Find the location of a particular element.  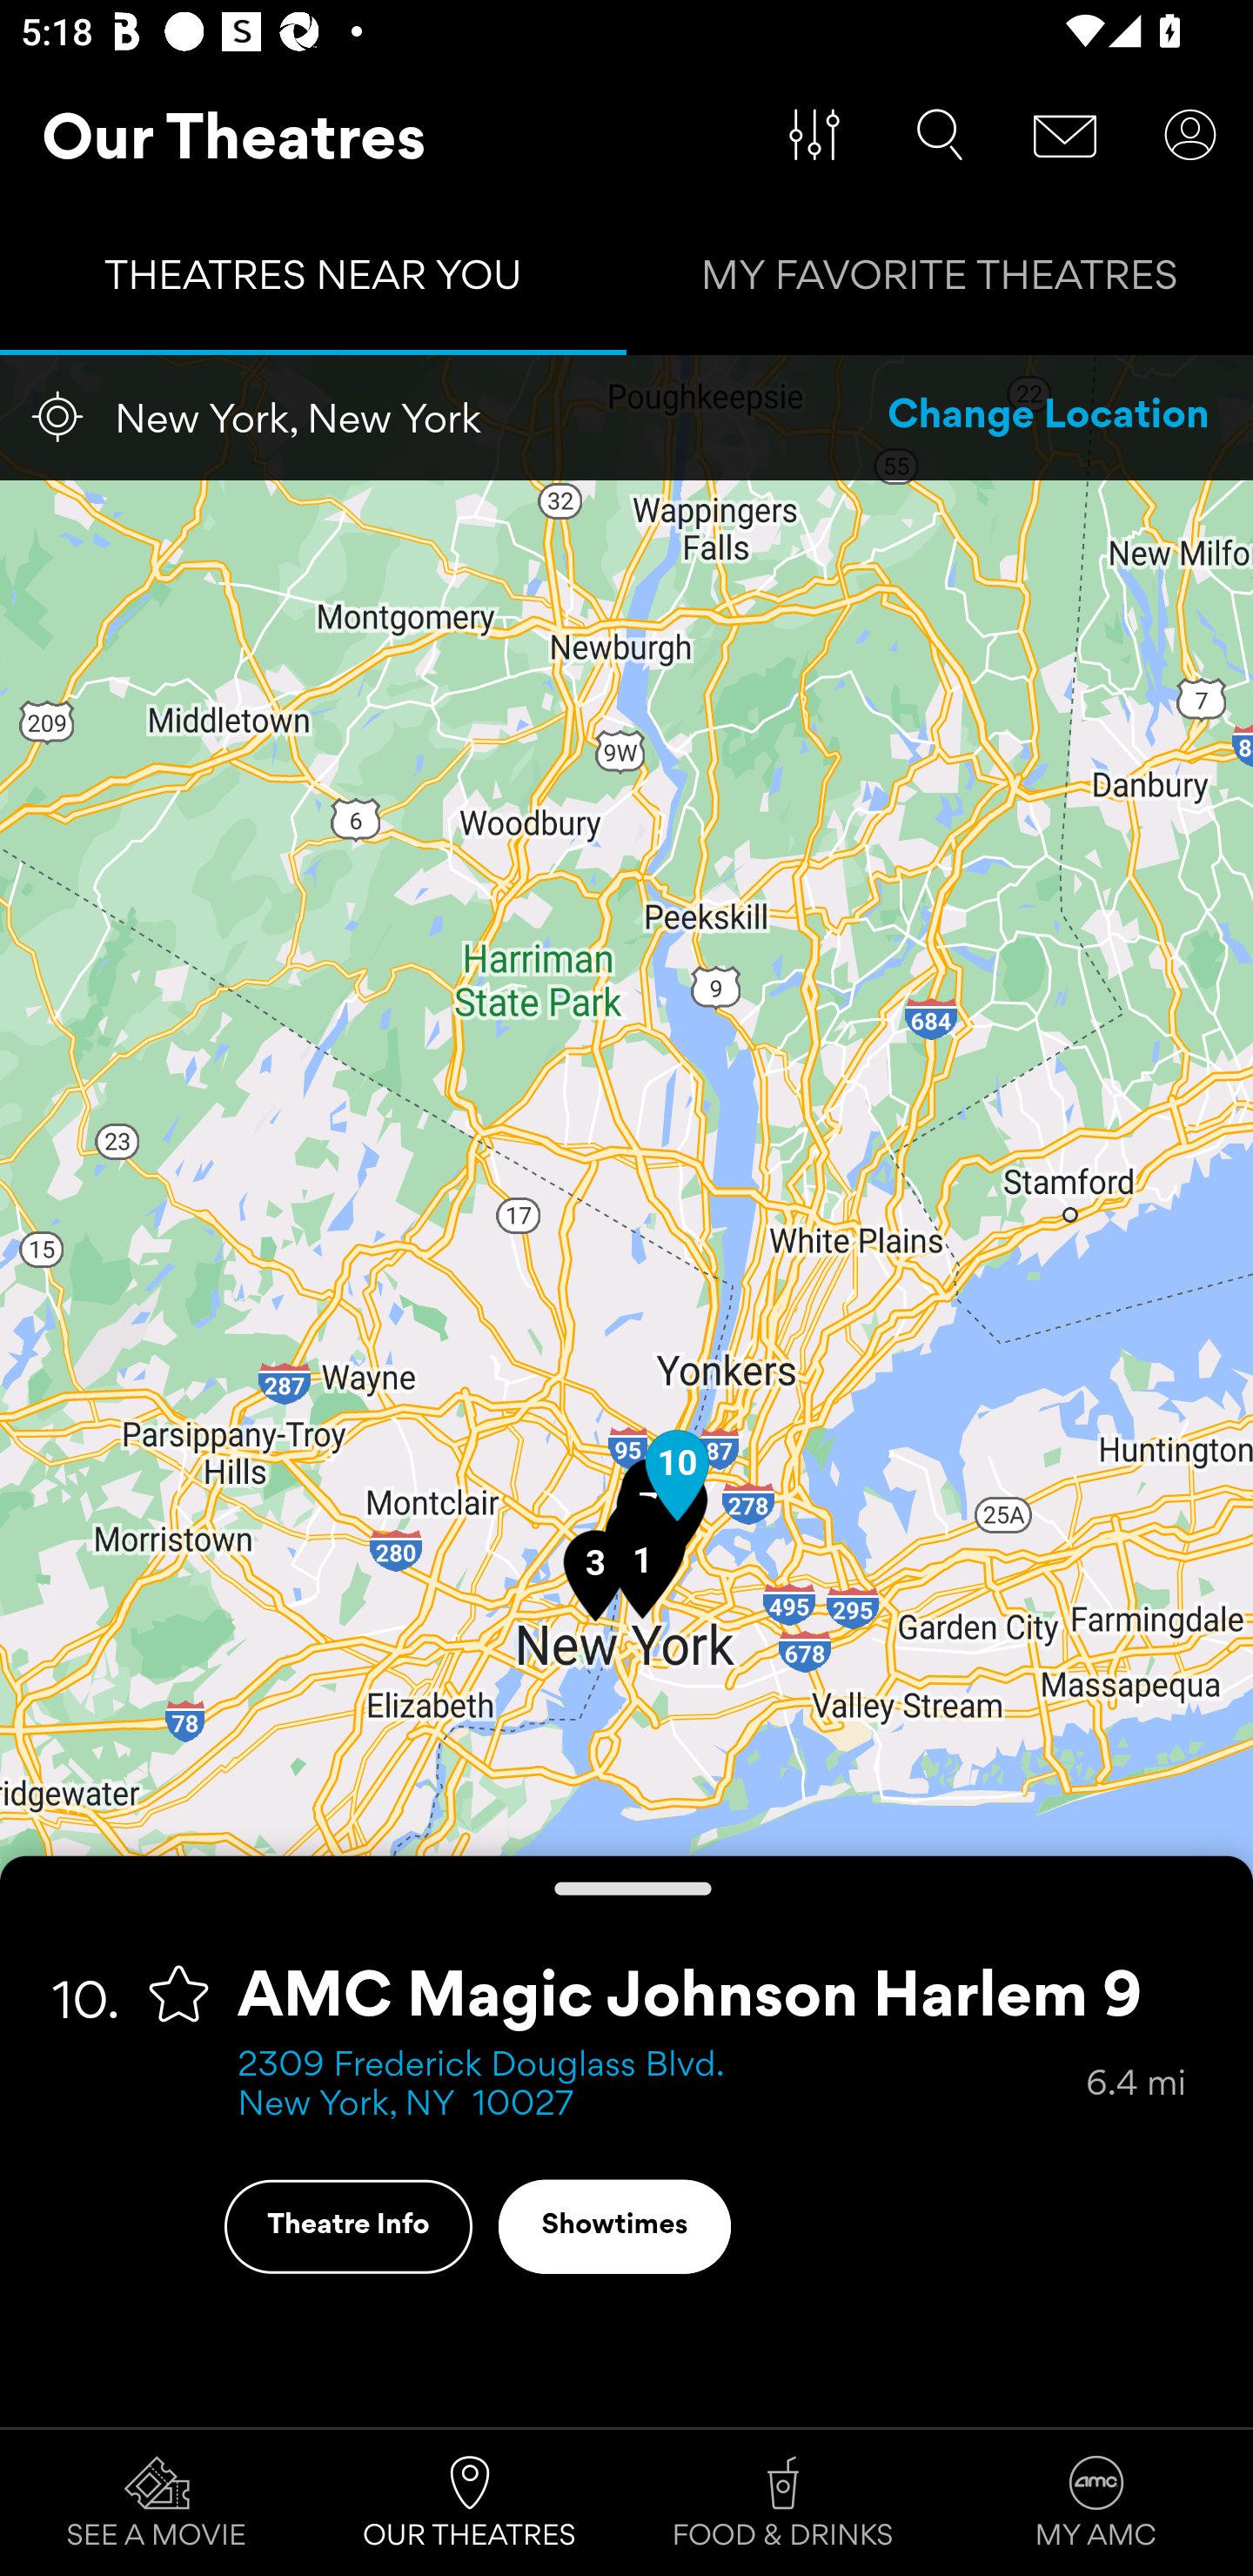

FOOD & DRINKS
Tab 3 of 4 is located at coordinates (783, 2503).